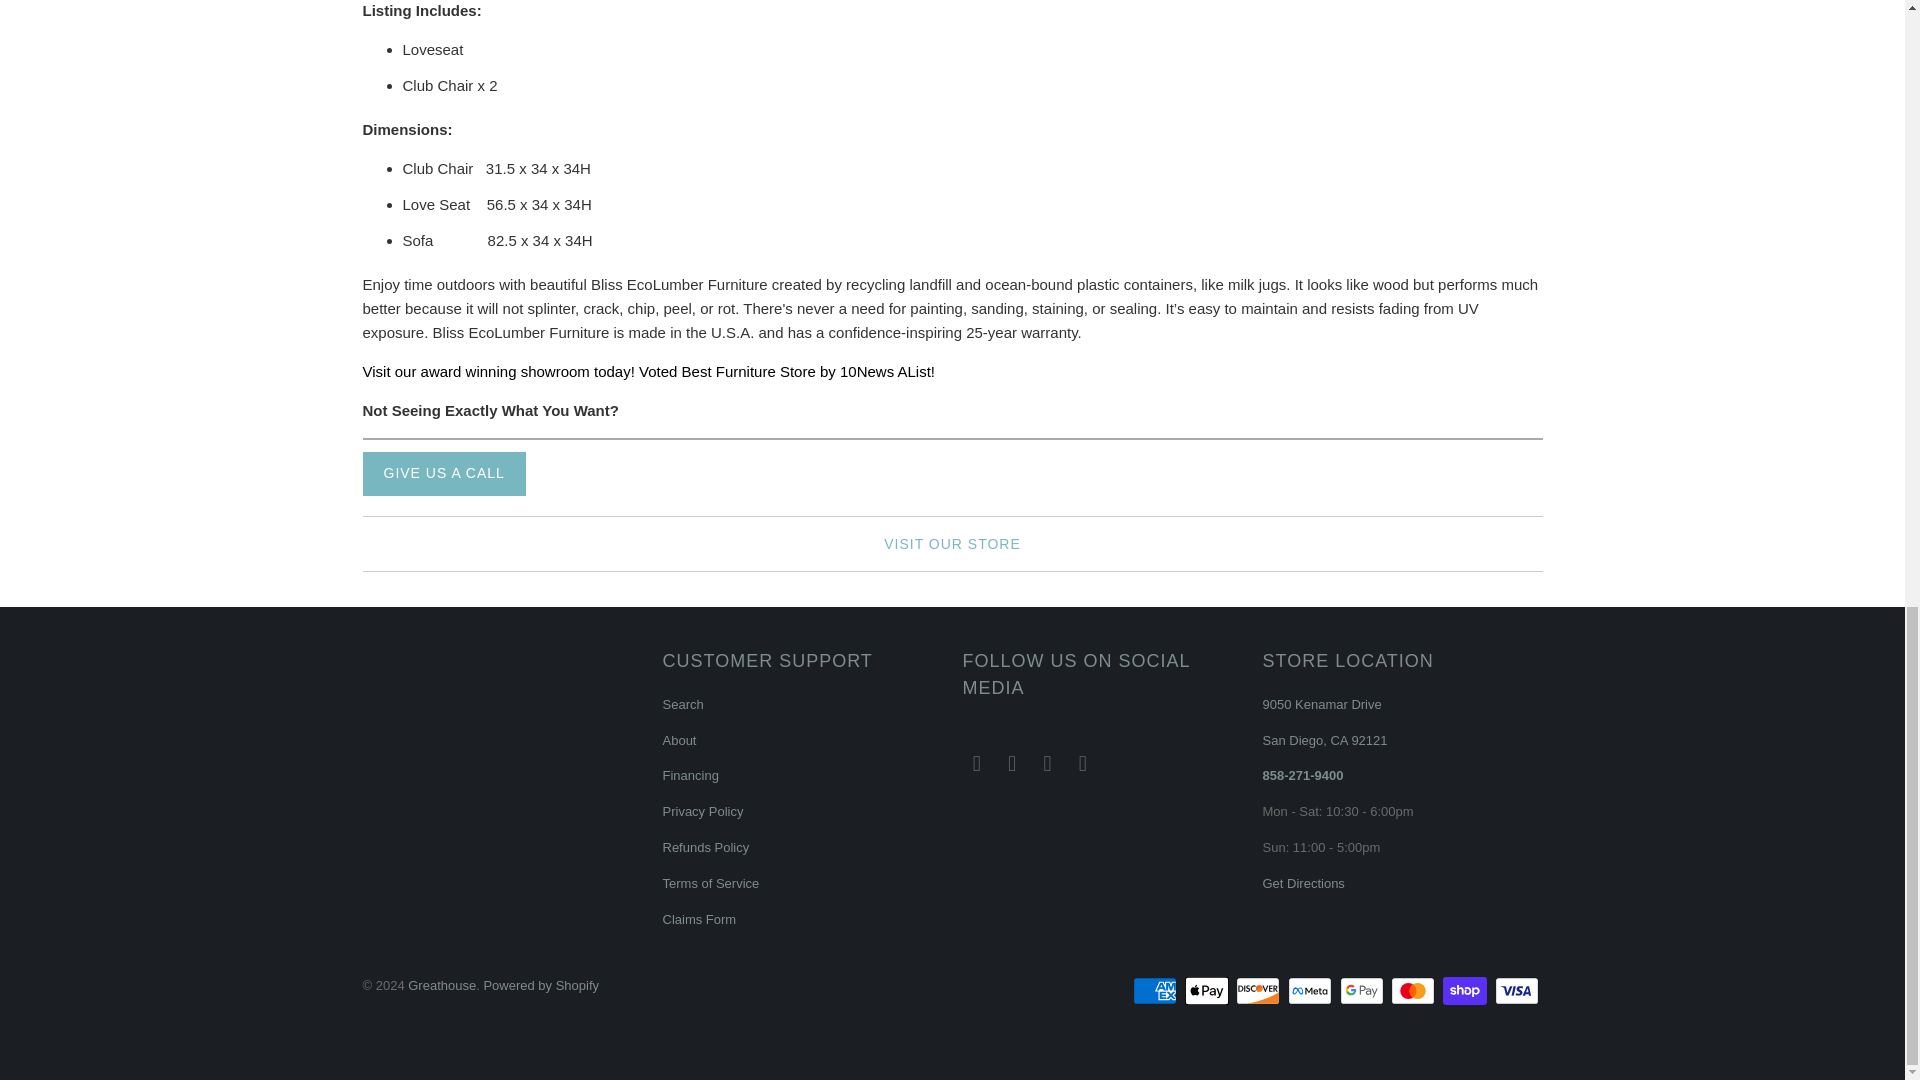  Describe the element at coordinates (1156, 990) in the screenshot. I see `American Express` at that location.